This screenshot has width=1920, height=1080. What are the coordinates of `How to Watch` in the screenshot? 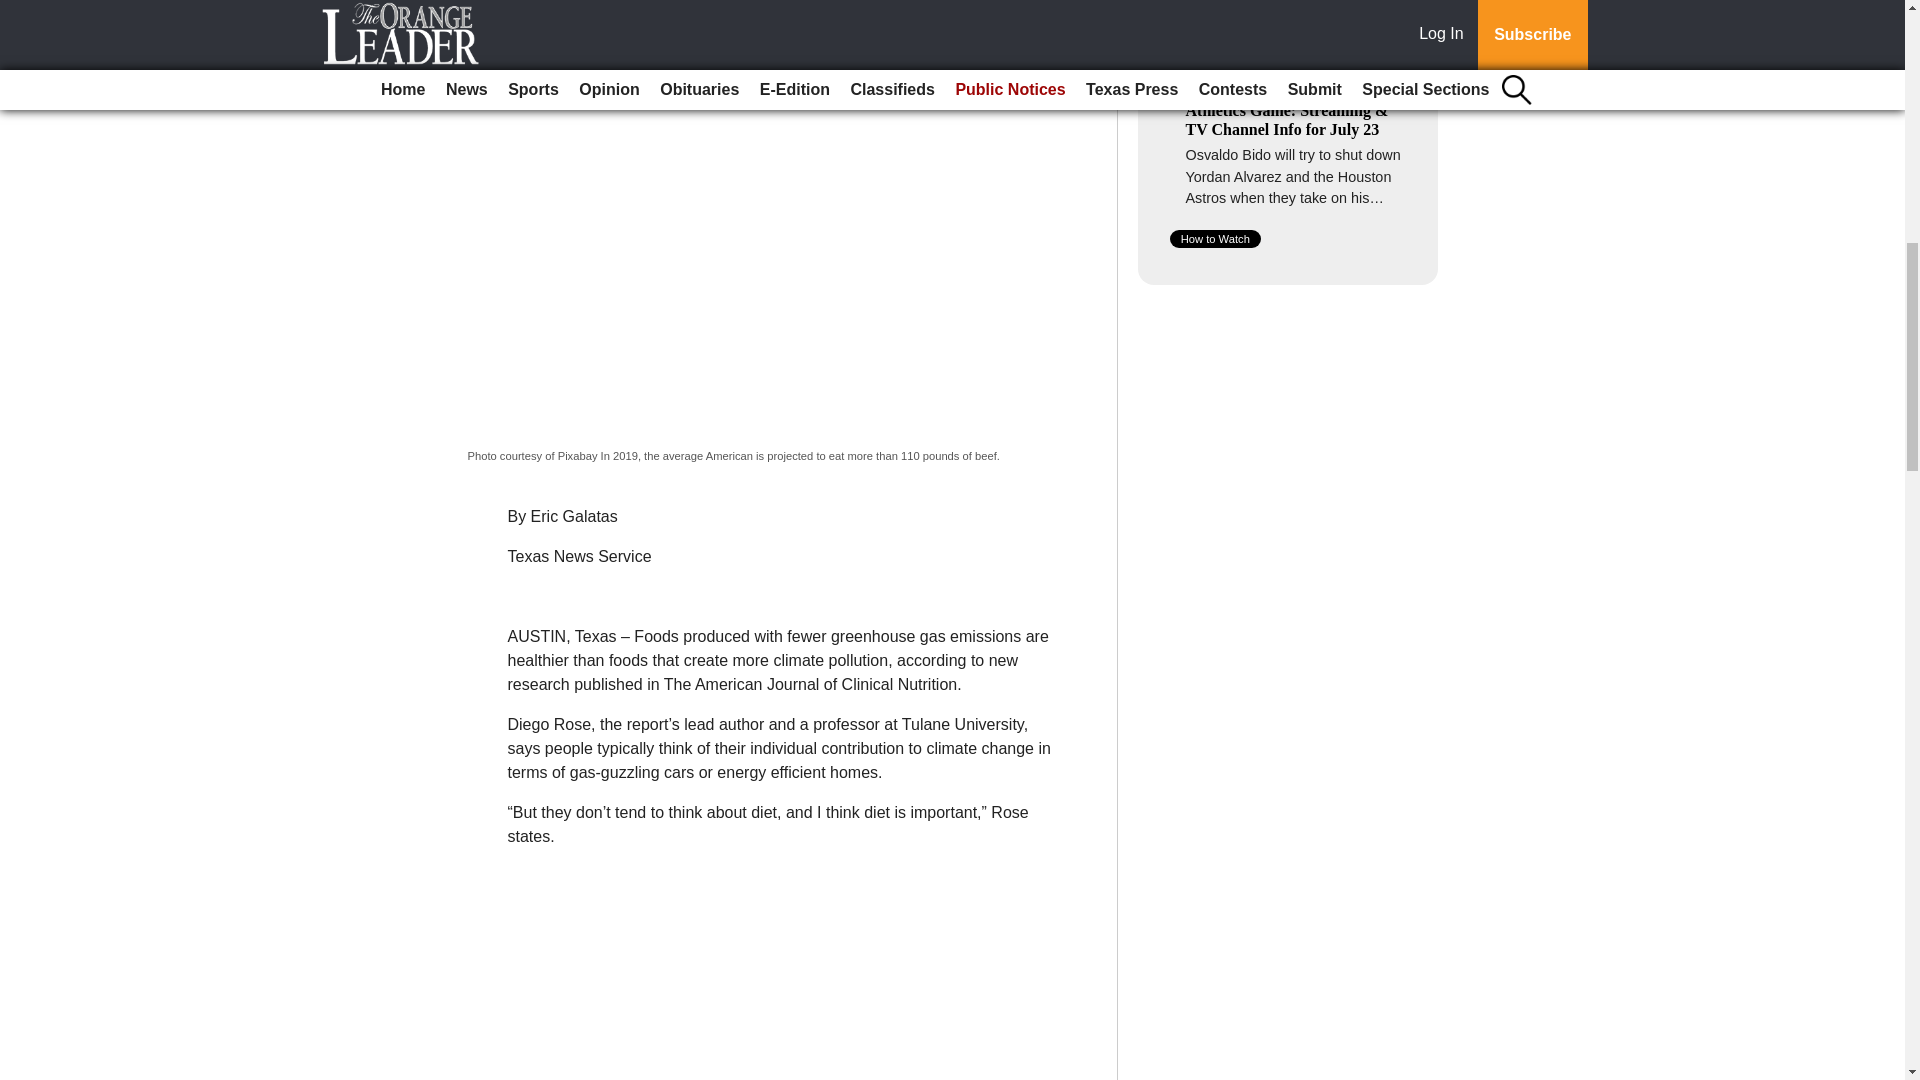 It's located at (1215, 239).